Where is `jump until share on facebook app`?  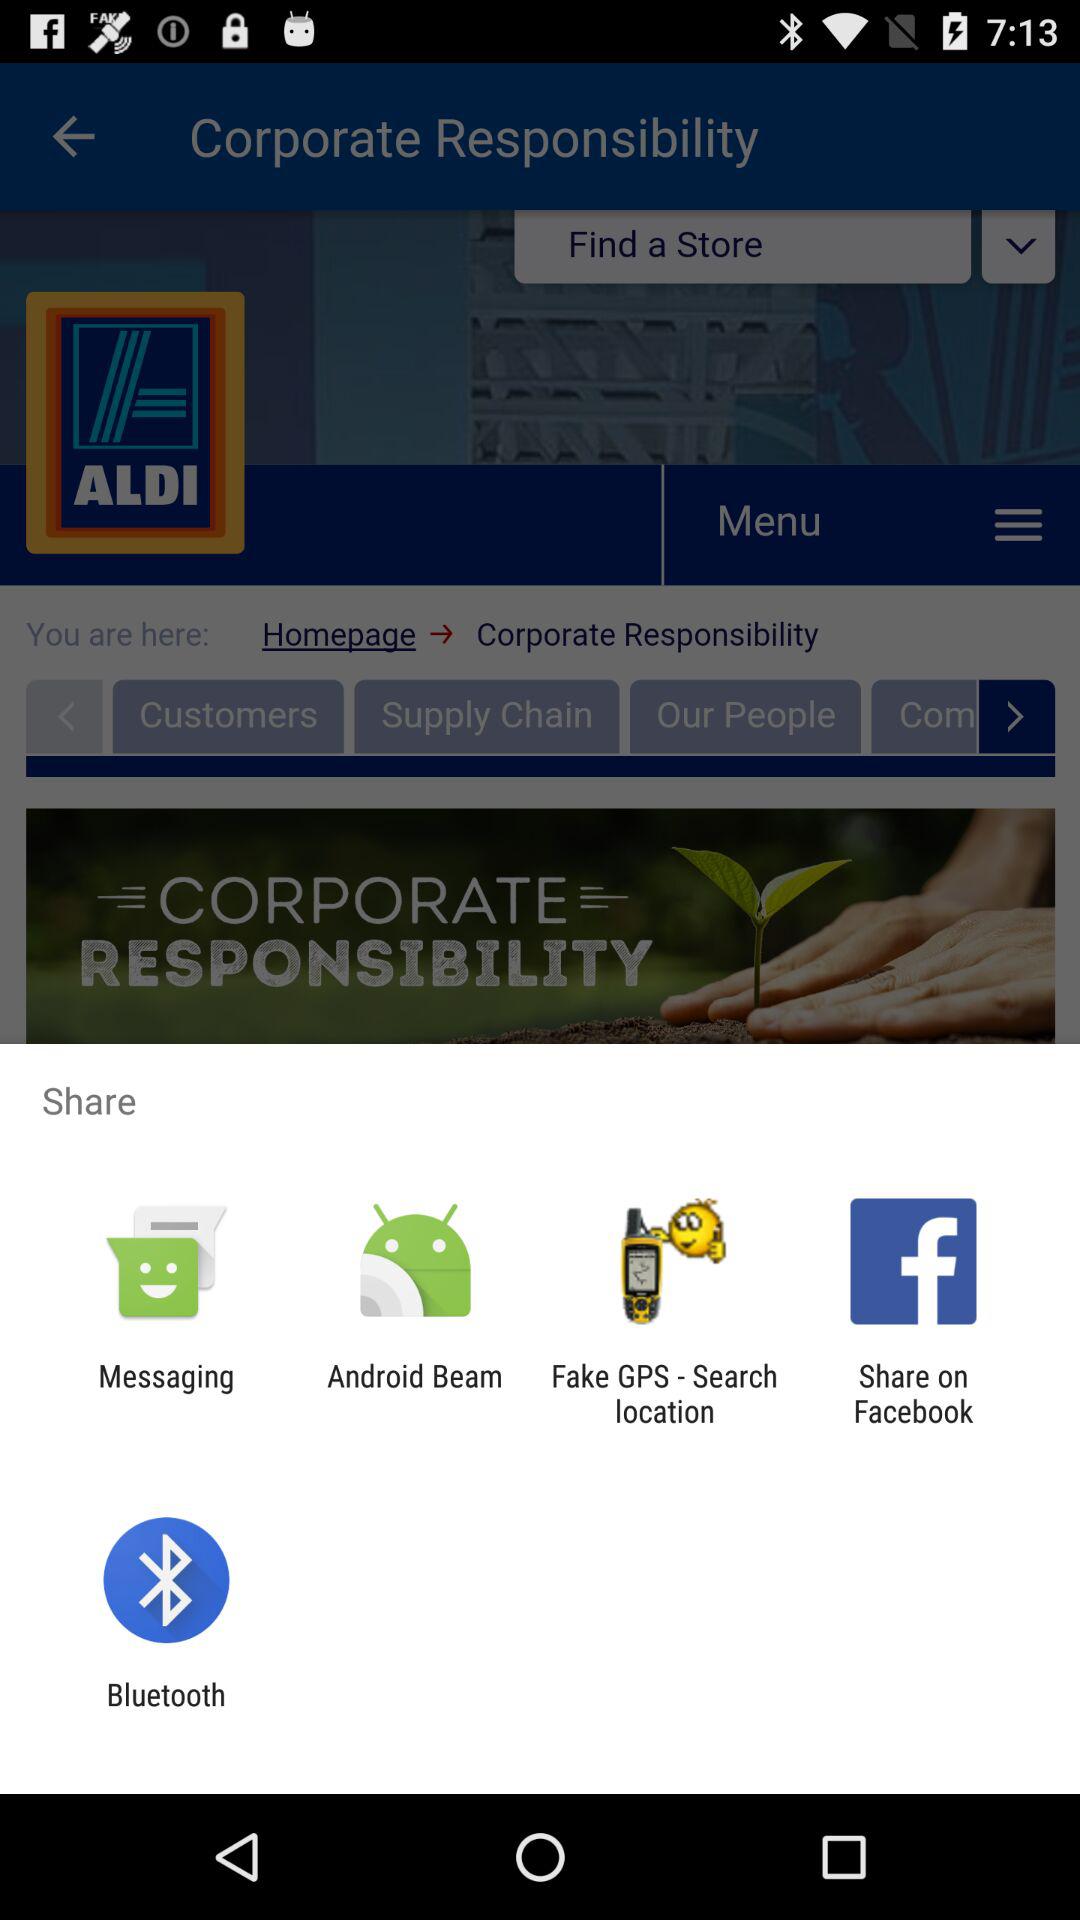 jump until share on facebook app is located at coordinates (913, 1393).